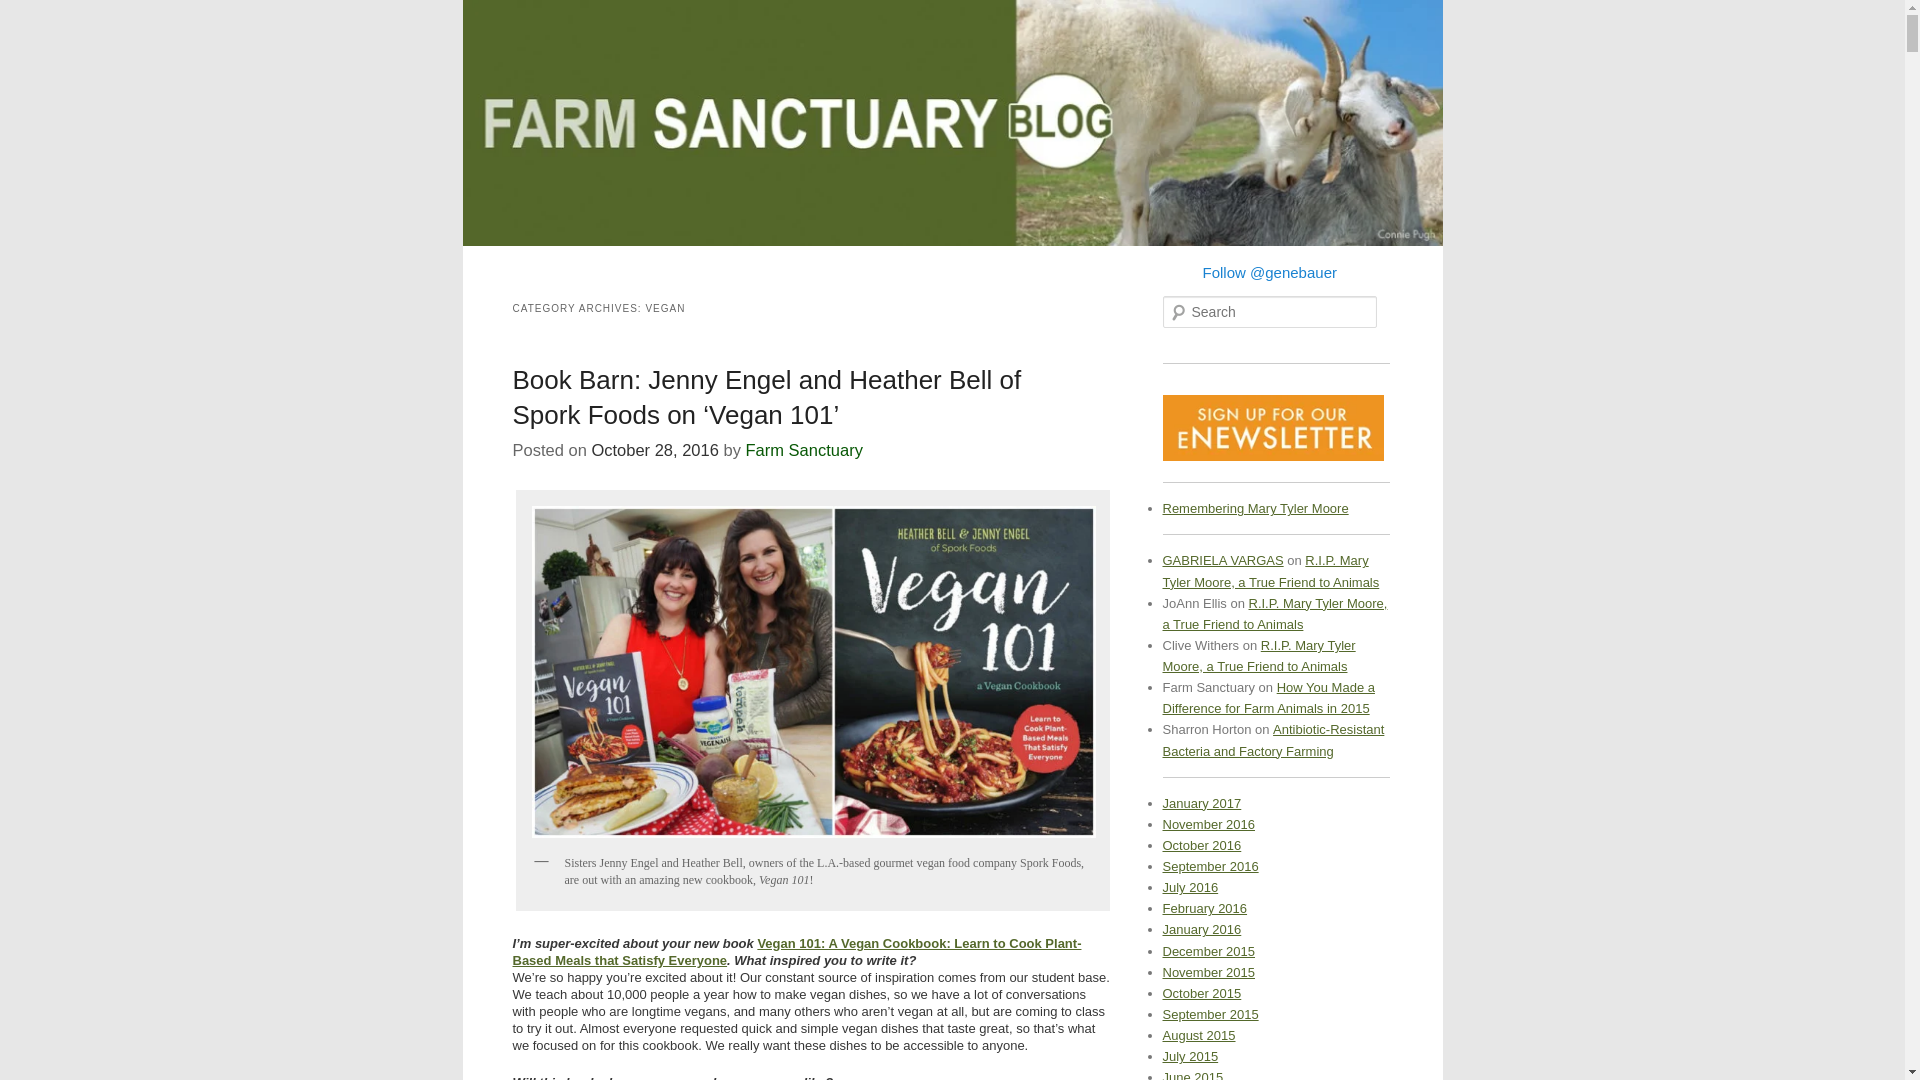 The height and width of the screenshot is (1080, 1920). I want to click on Farm Sanctuary, so click(804, 450).